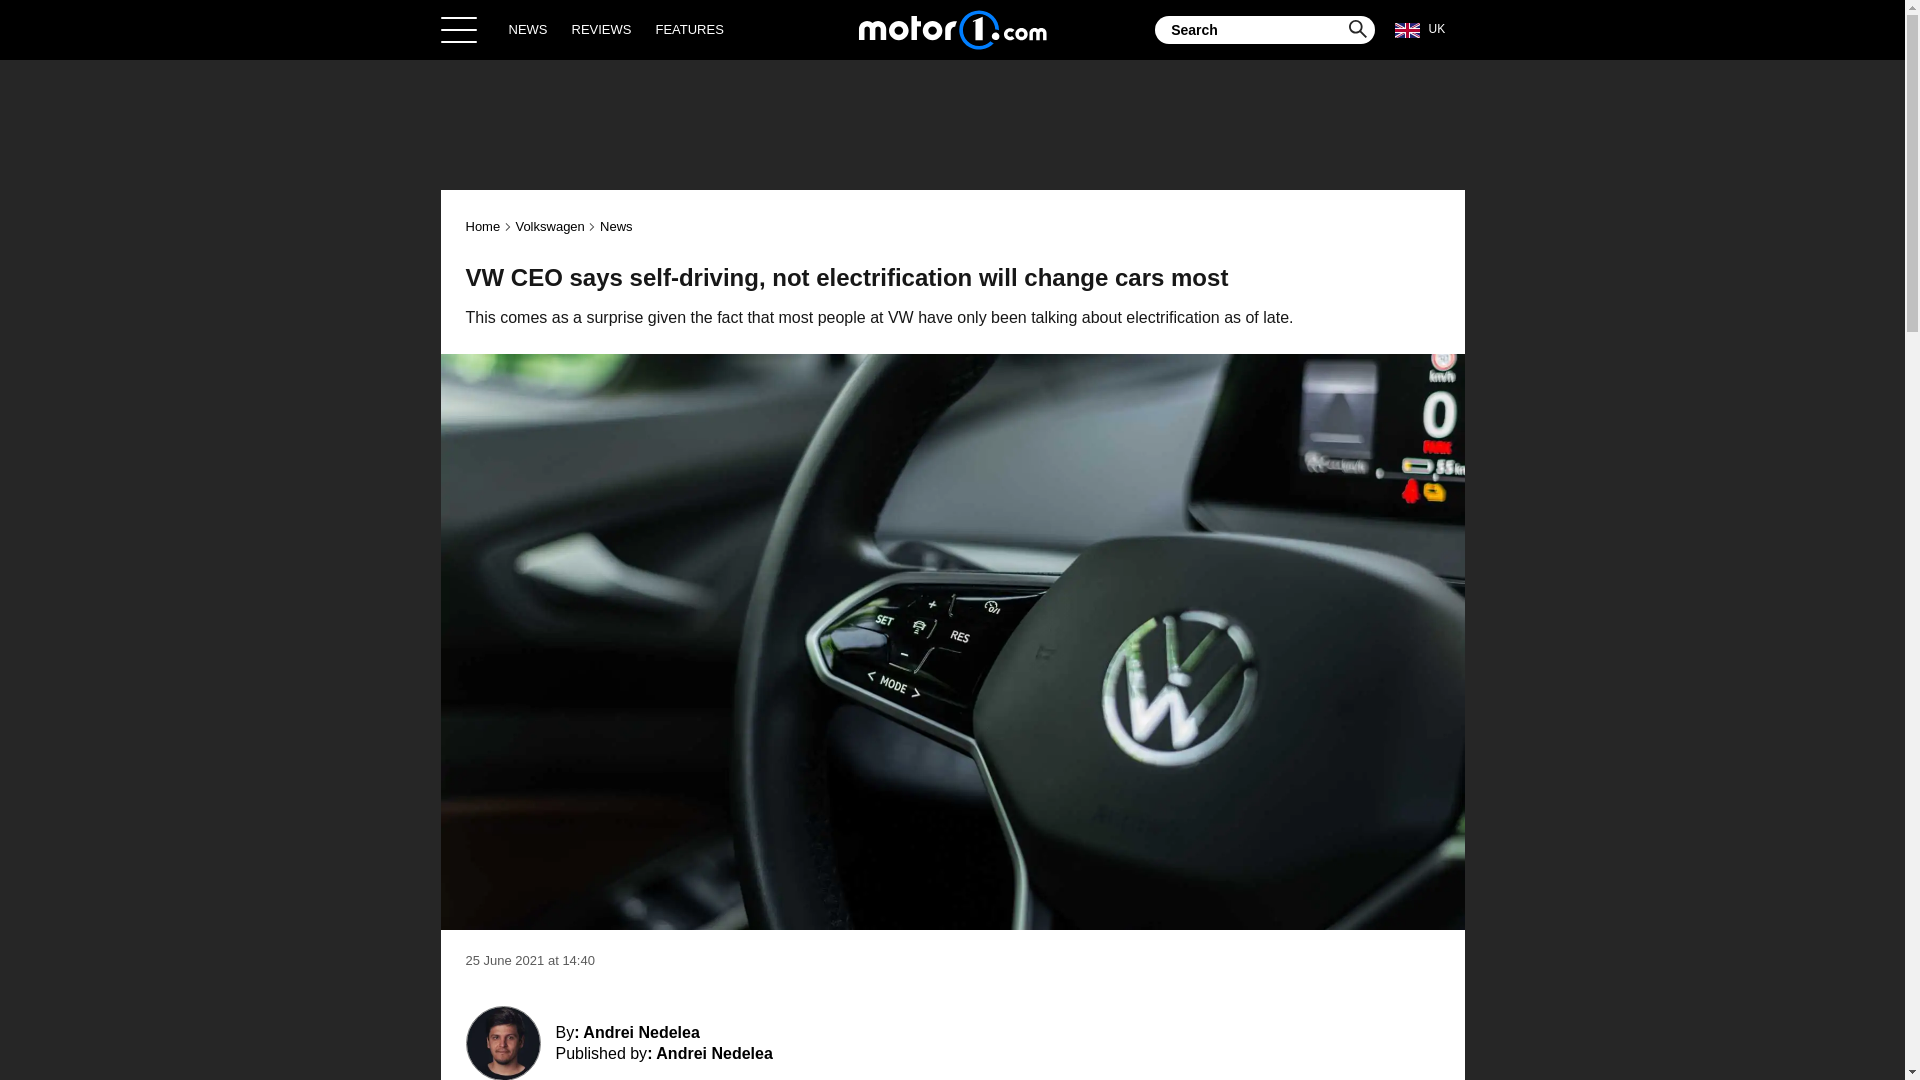 This screenshot has width=1920, height=1080. What do you see at coordinates (616, 226) in the screenshot?
I see `News` at bounding box center [616, 226].